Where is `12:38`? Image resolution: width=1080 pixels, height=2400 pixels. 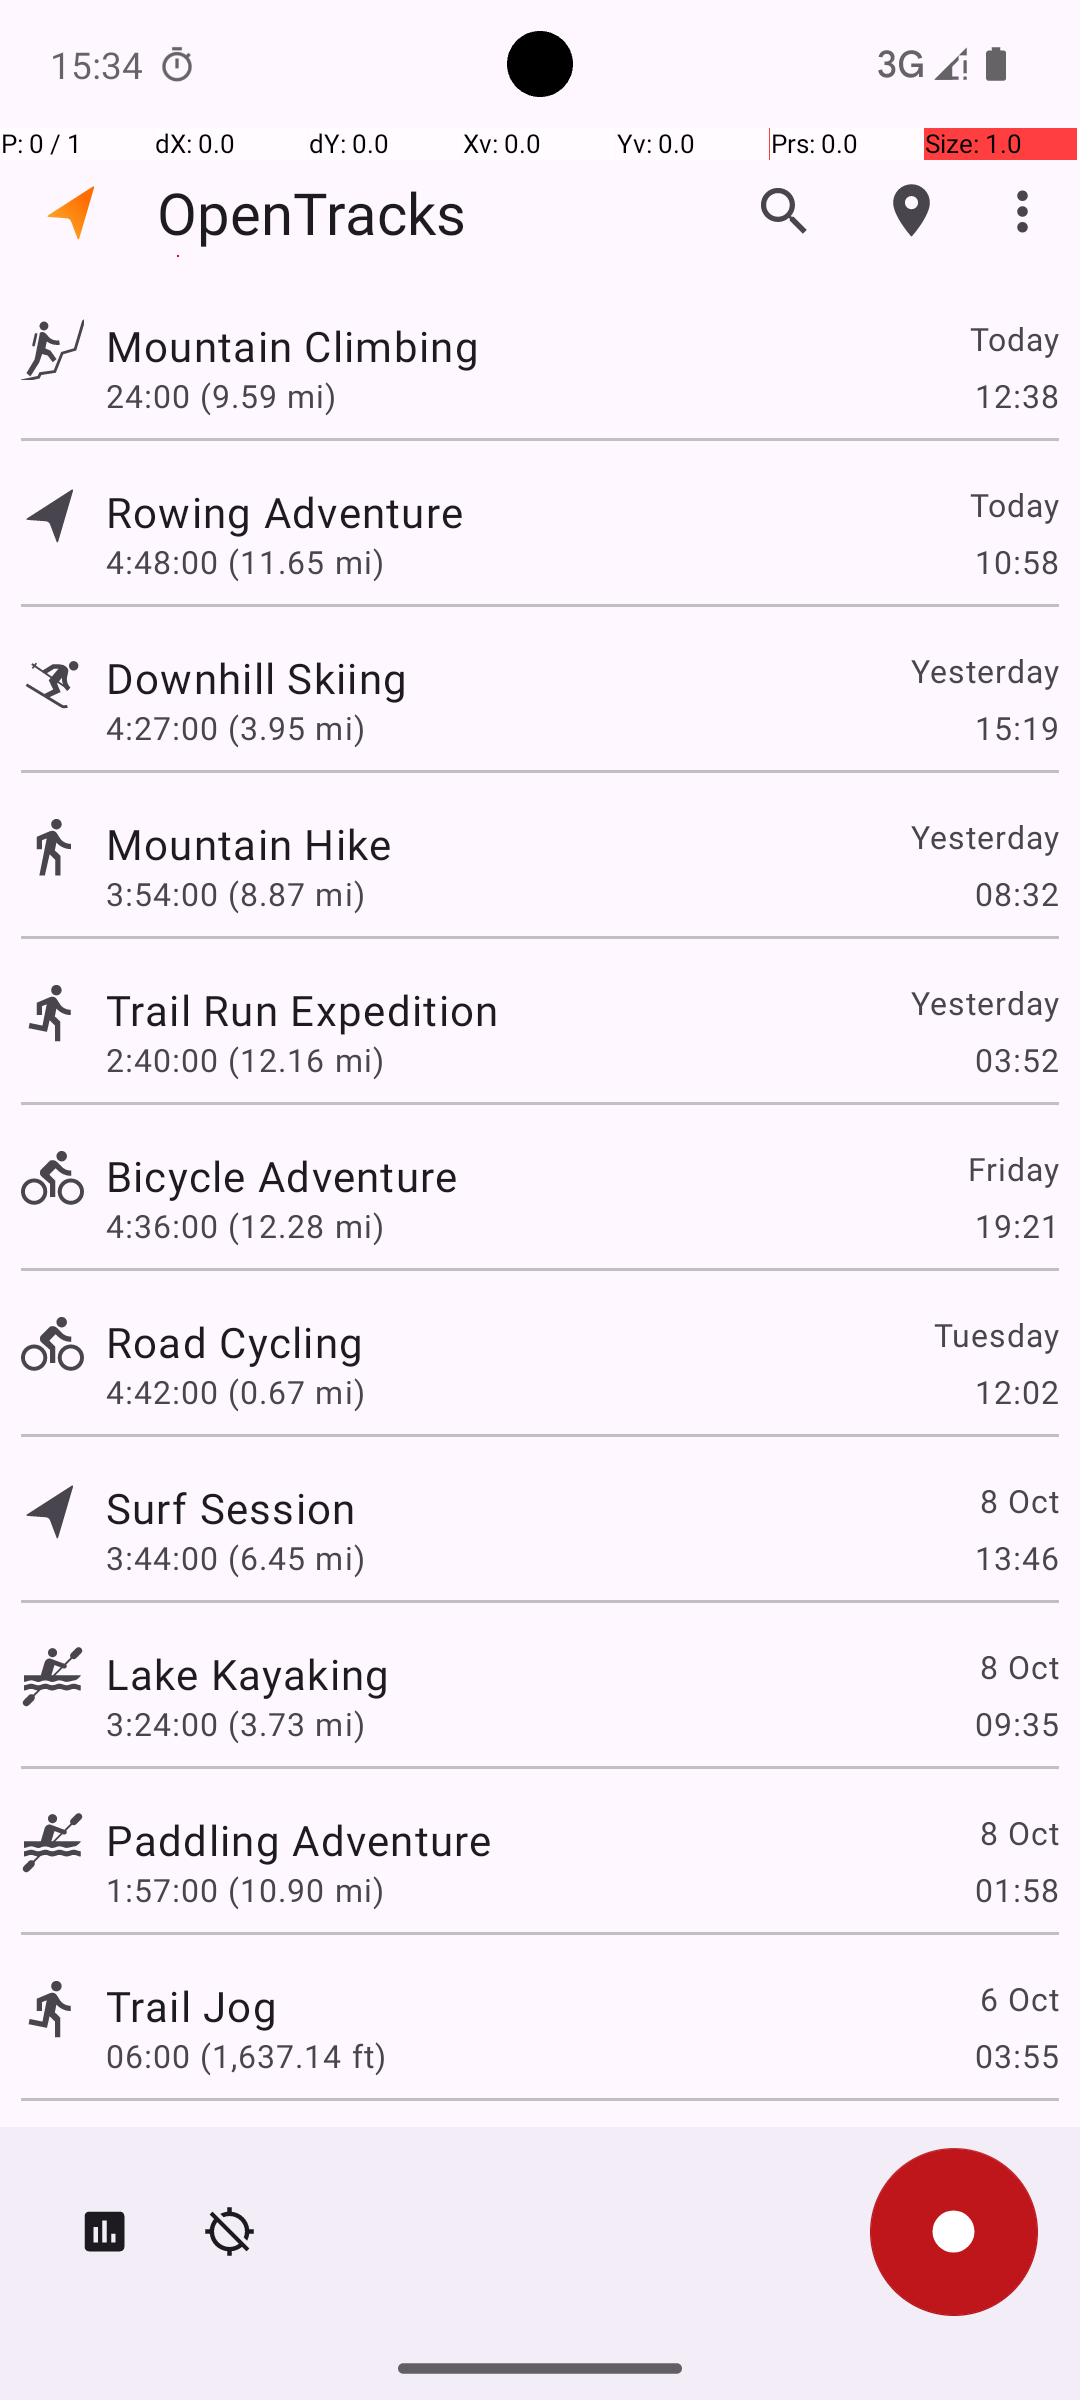 12:38 is located at coordinates (1016, 395).